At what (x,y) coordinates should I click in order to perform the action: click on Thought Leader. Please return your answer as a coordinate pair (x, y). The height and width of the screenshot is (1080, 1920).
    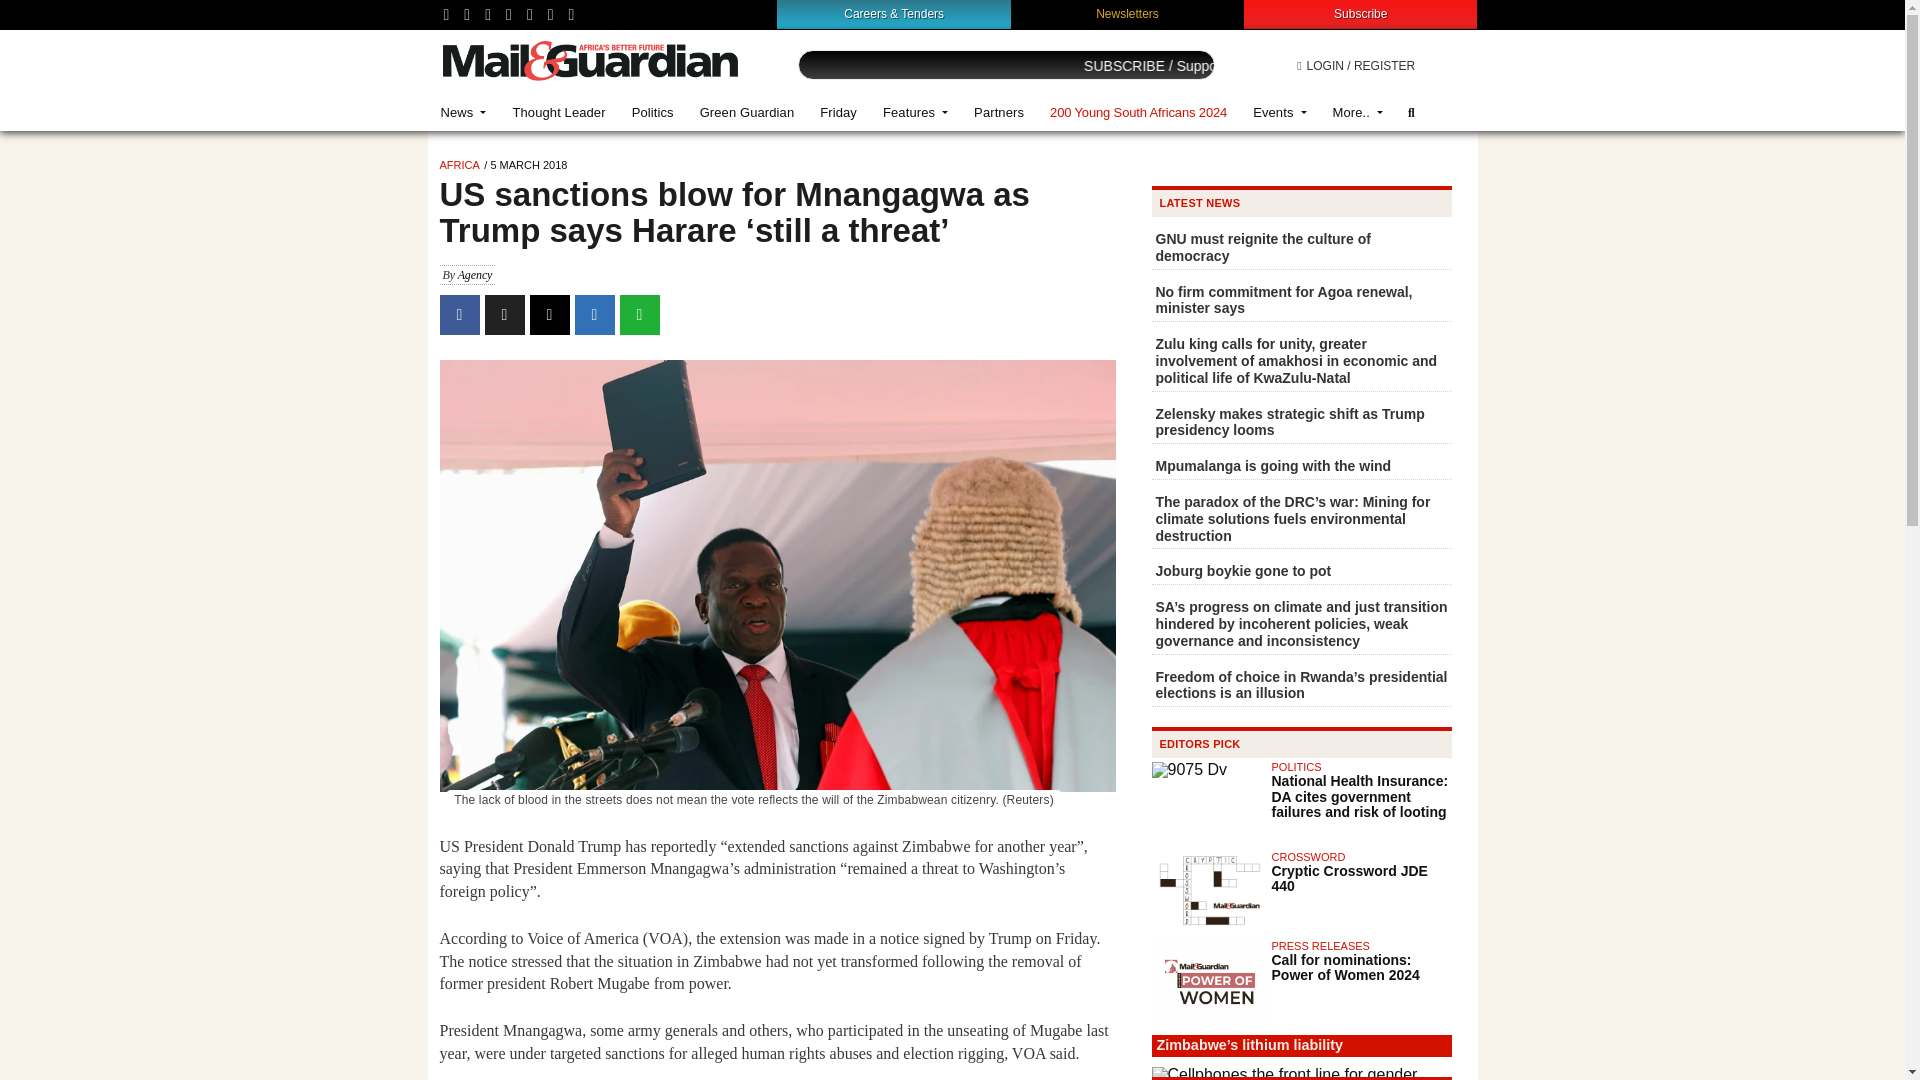
    Looking at the image, I should click on (558, 112).